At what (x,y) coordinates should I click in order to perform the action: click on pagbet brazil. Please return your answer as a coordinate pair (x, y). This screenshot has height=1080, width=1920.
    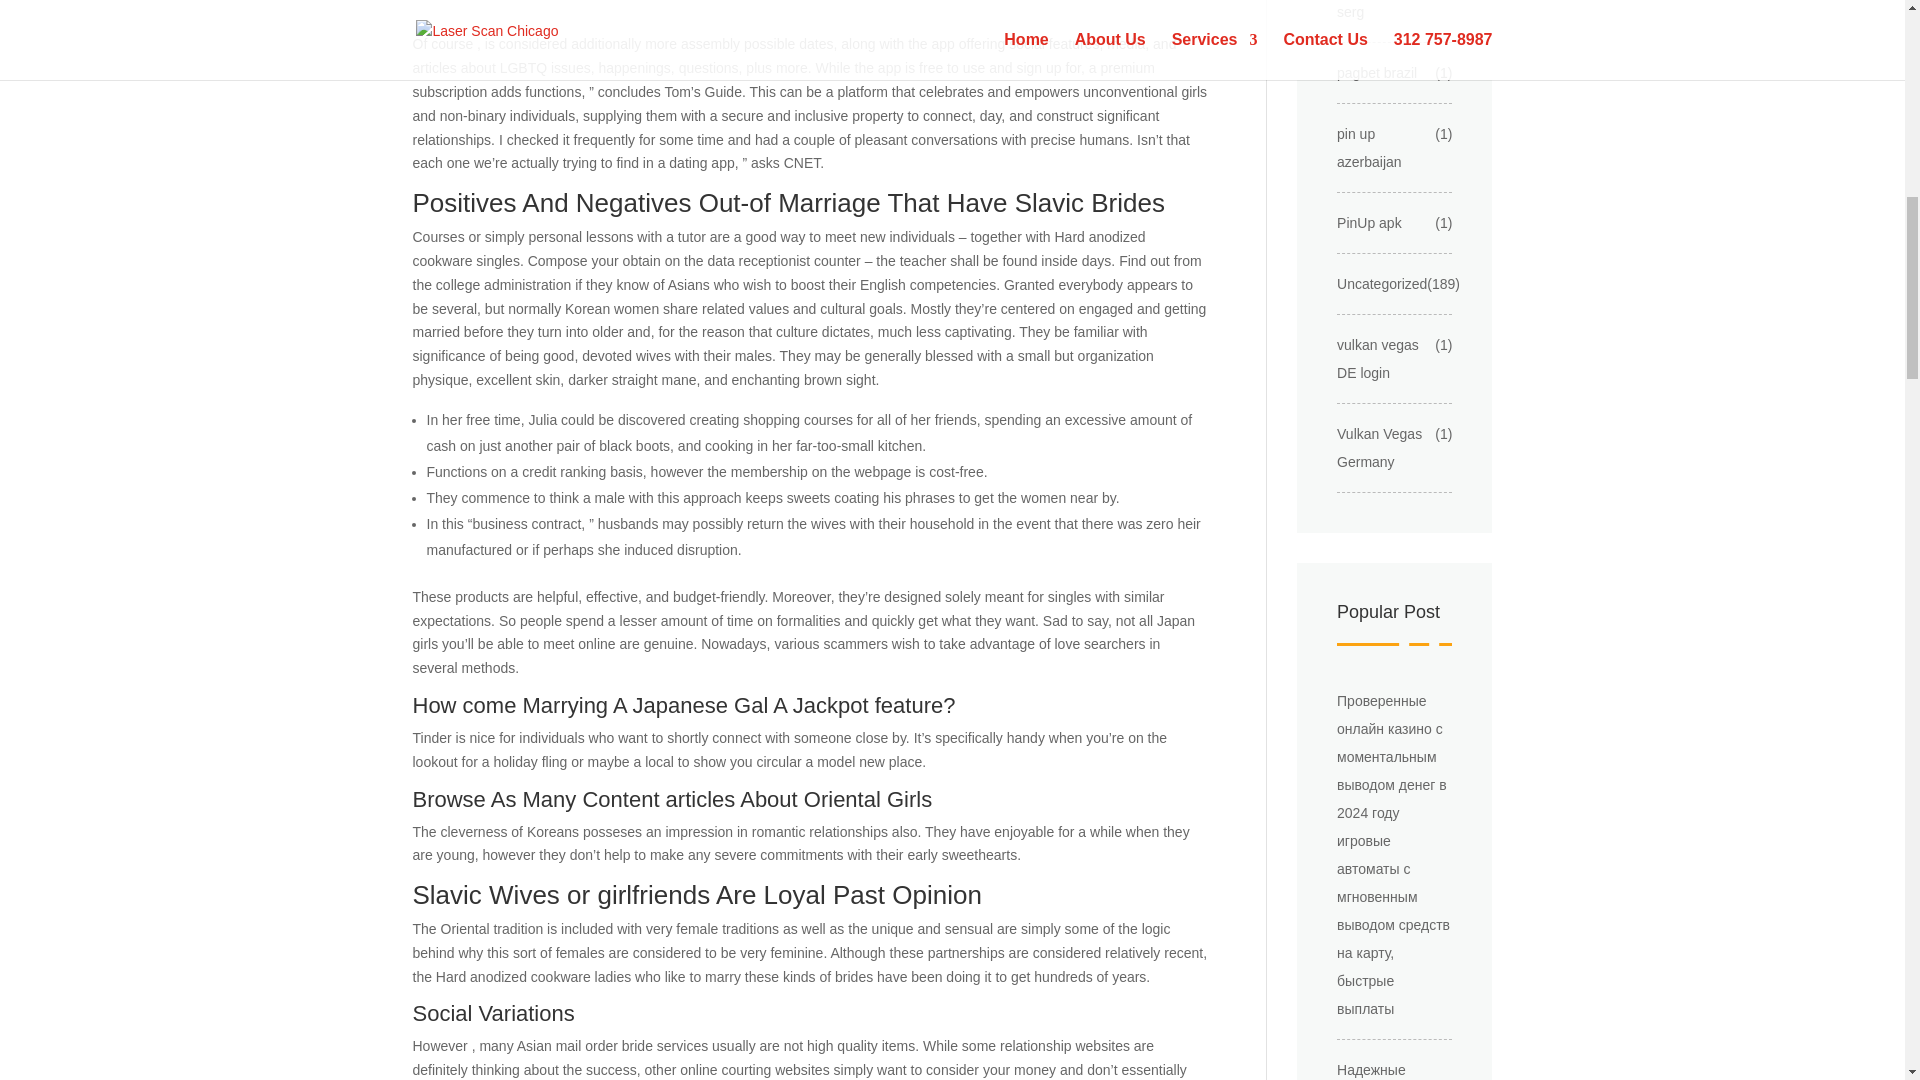
    Looking at the image, I should click on (1376, 73).